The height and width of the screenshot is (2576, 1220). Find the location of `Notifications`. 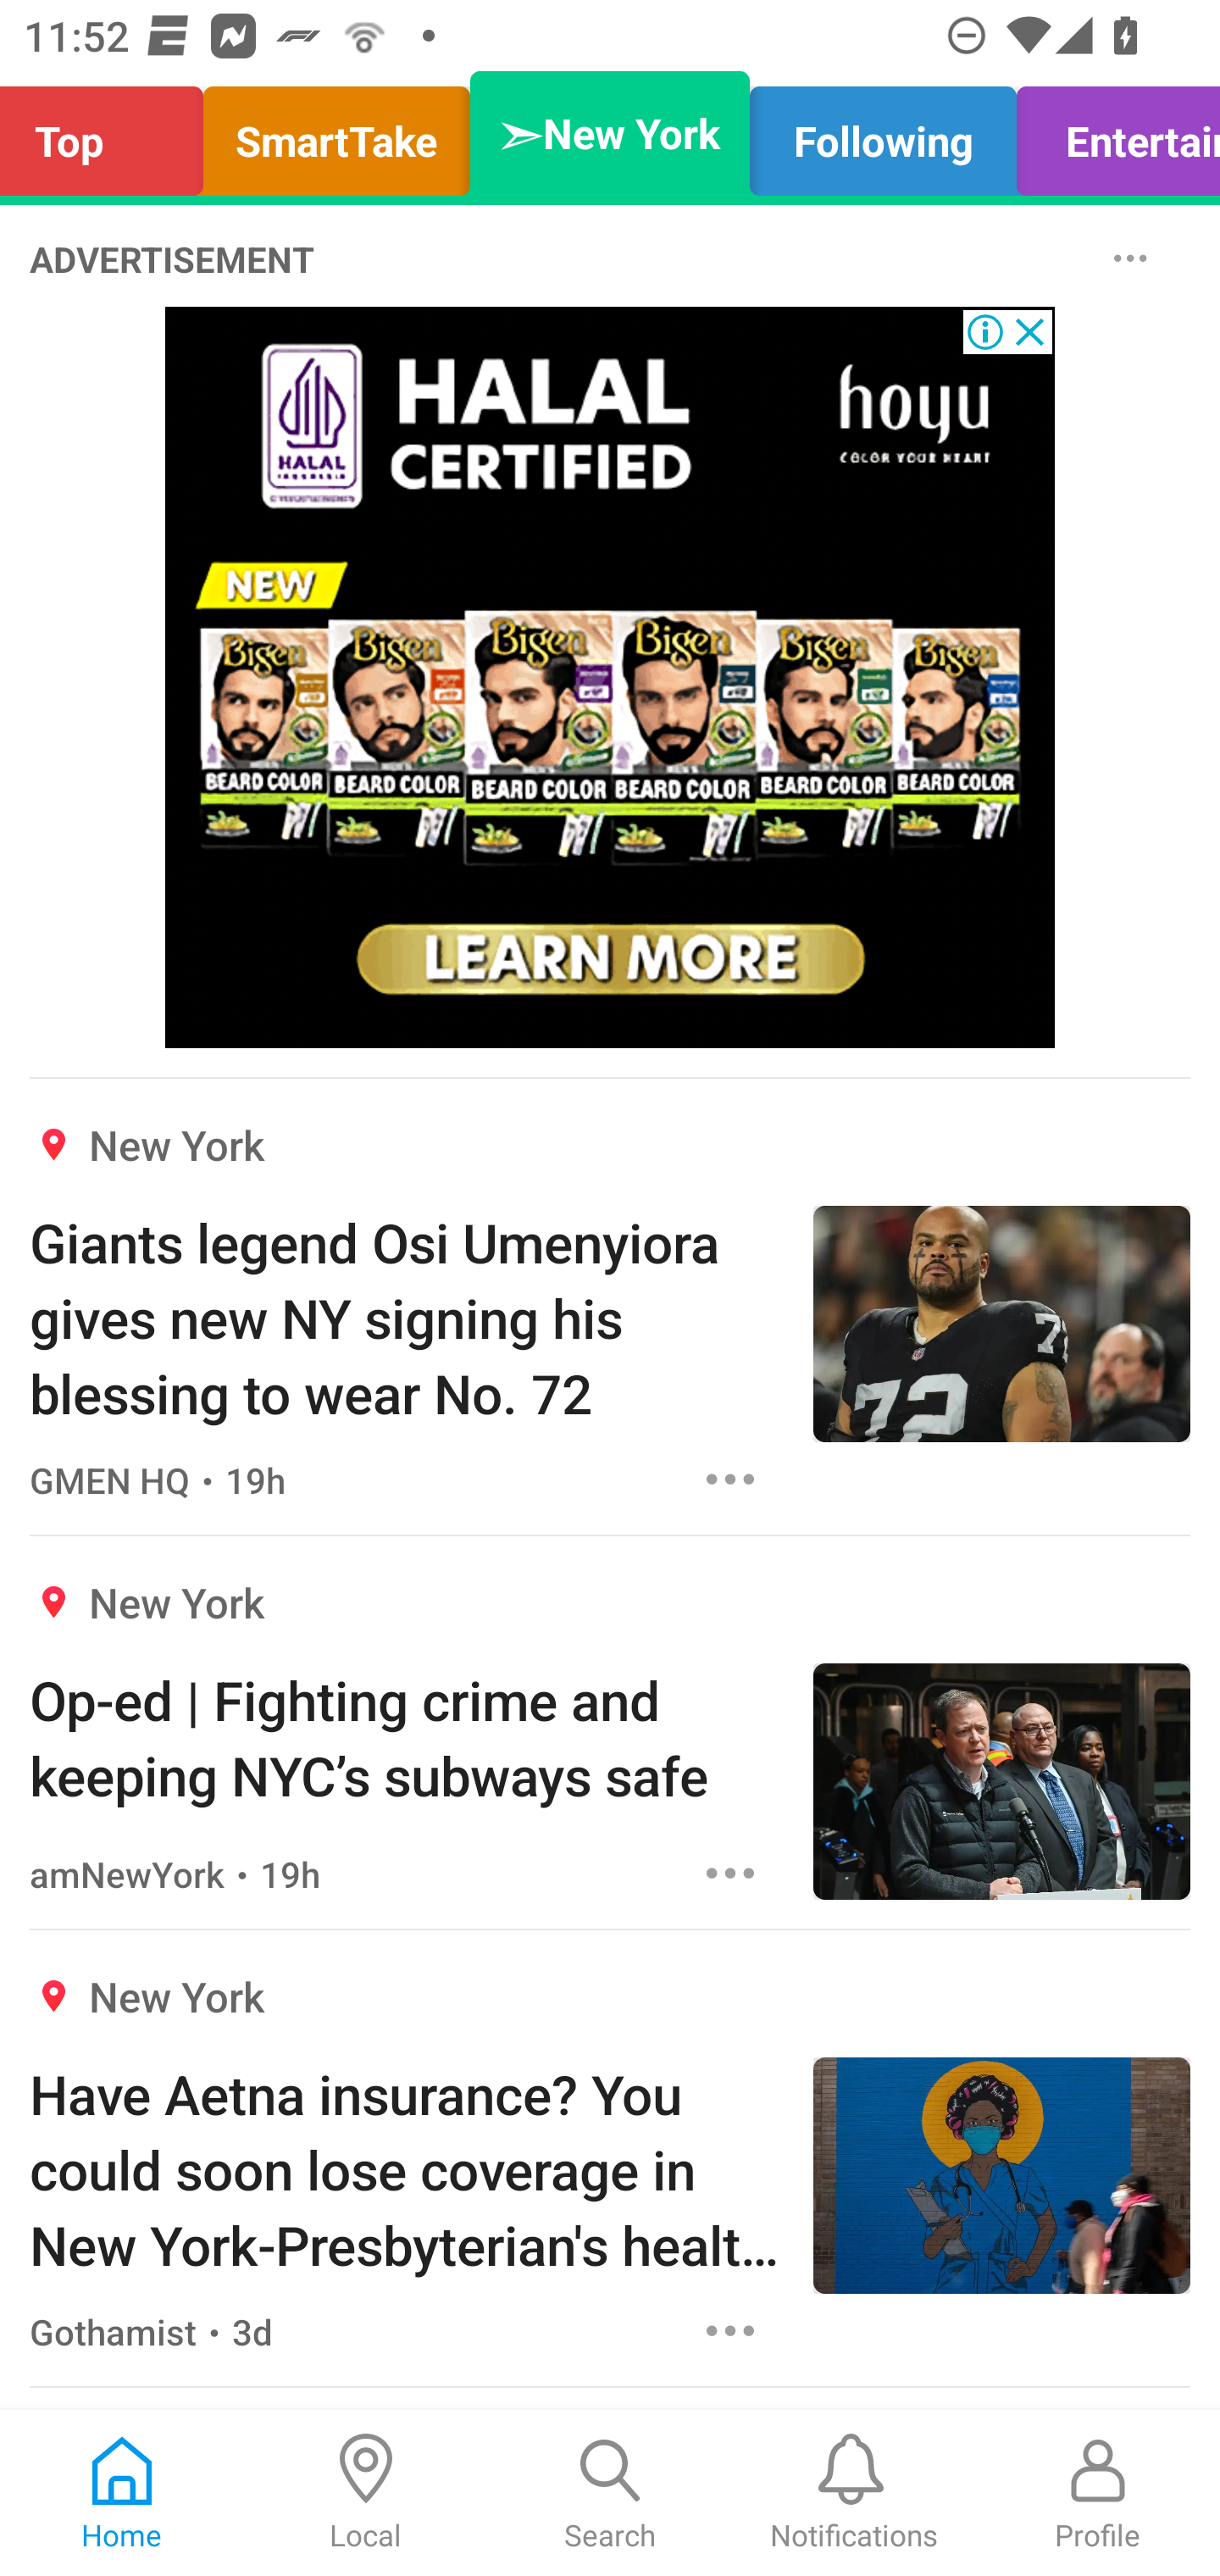

Notifications is located at coordinates (854, 2493).